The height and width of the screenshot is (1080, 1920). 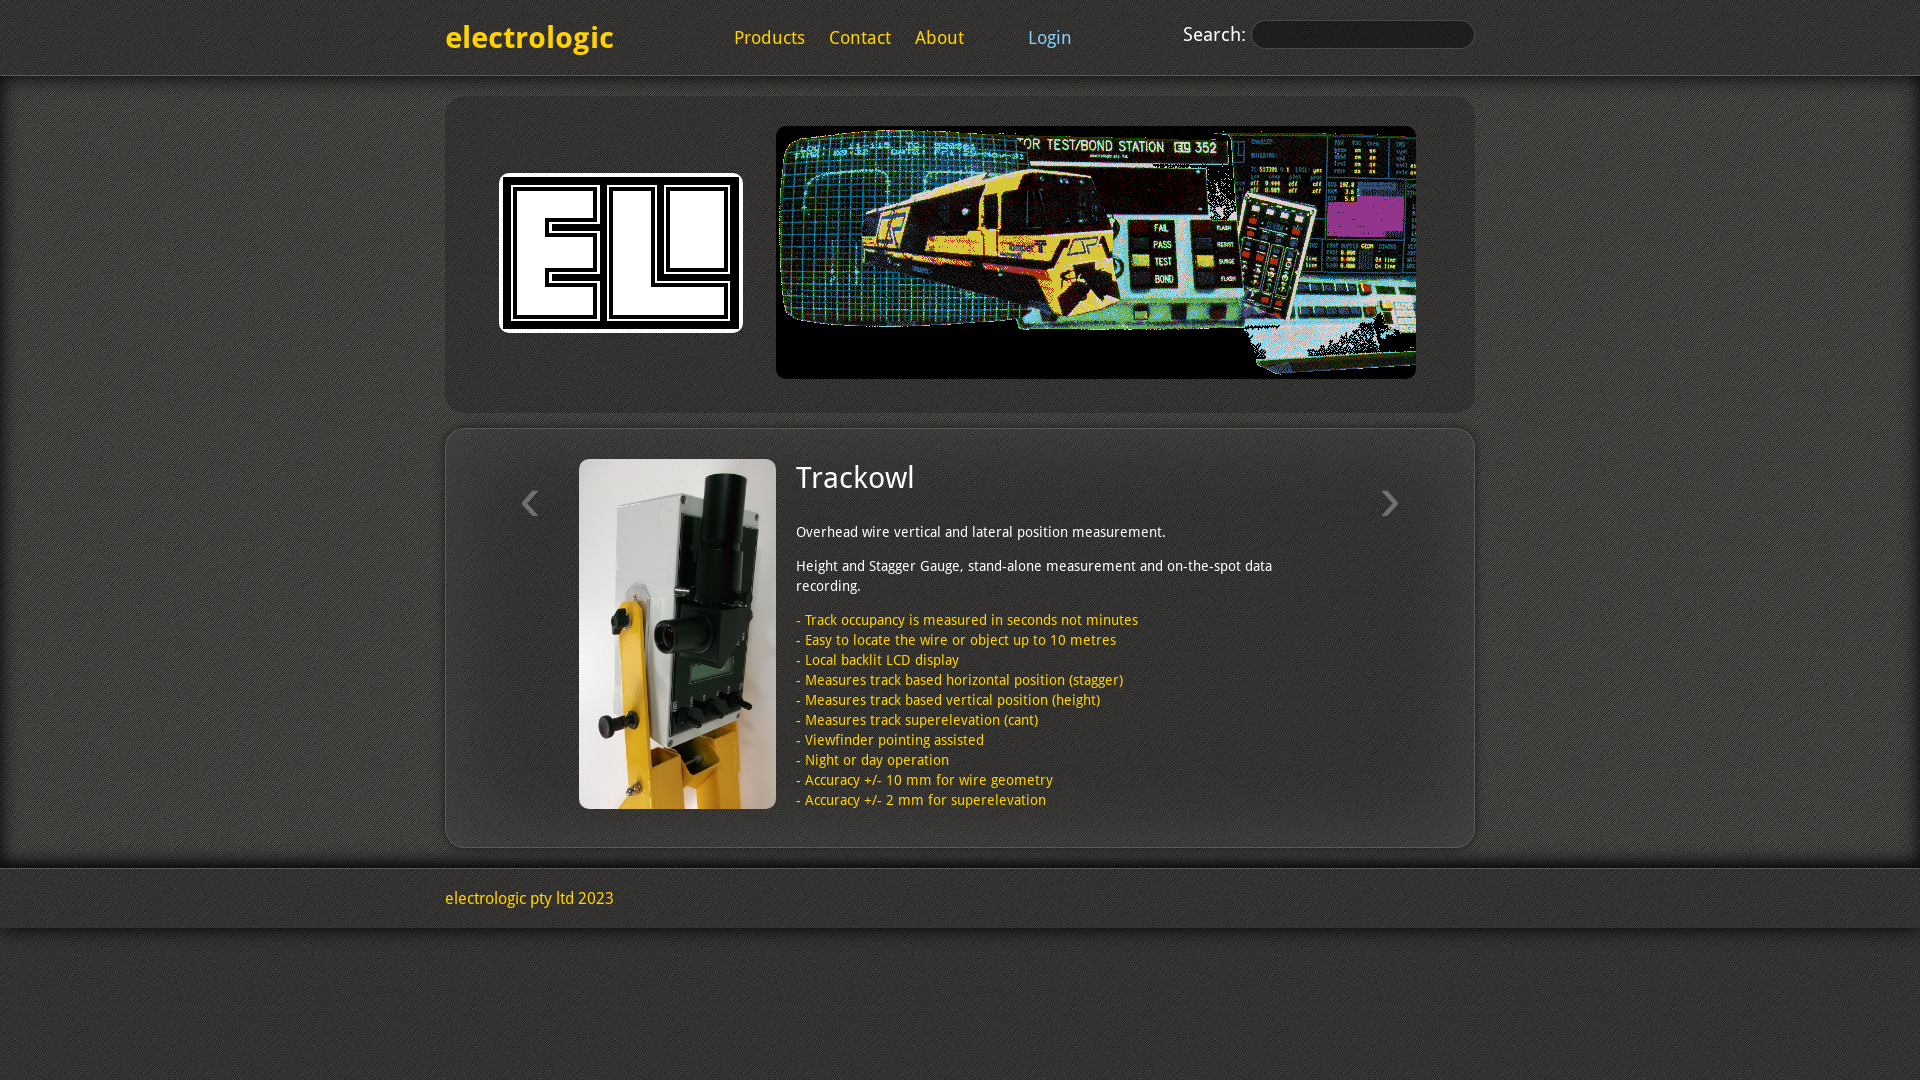 What do you see at coordinates (1816, 478) in the screenshot?
I see `Hose Tester` at bounding box center [1816, 478].